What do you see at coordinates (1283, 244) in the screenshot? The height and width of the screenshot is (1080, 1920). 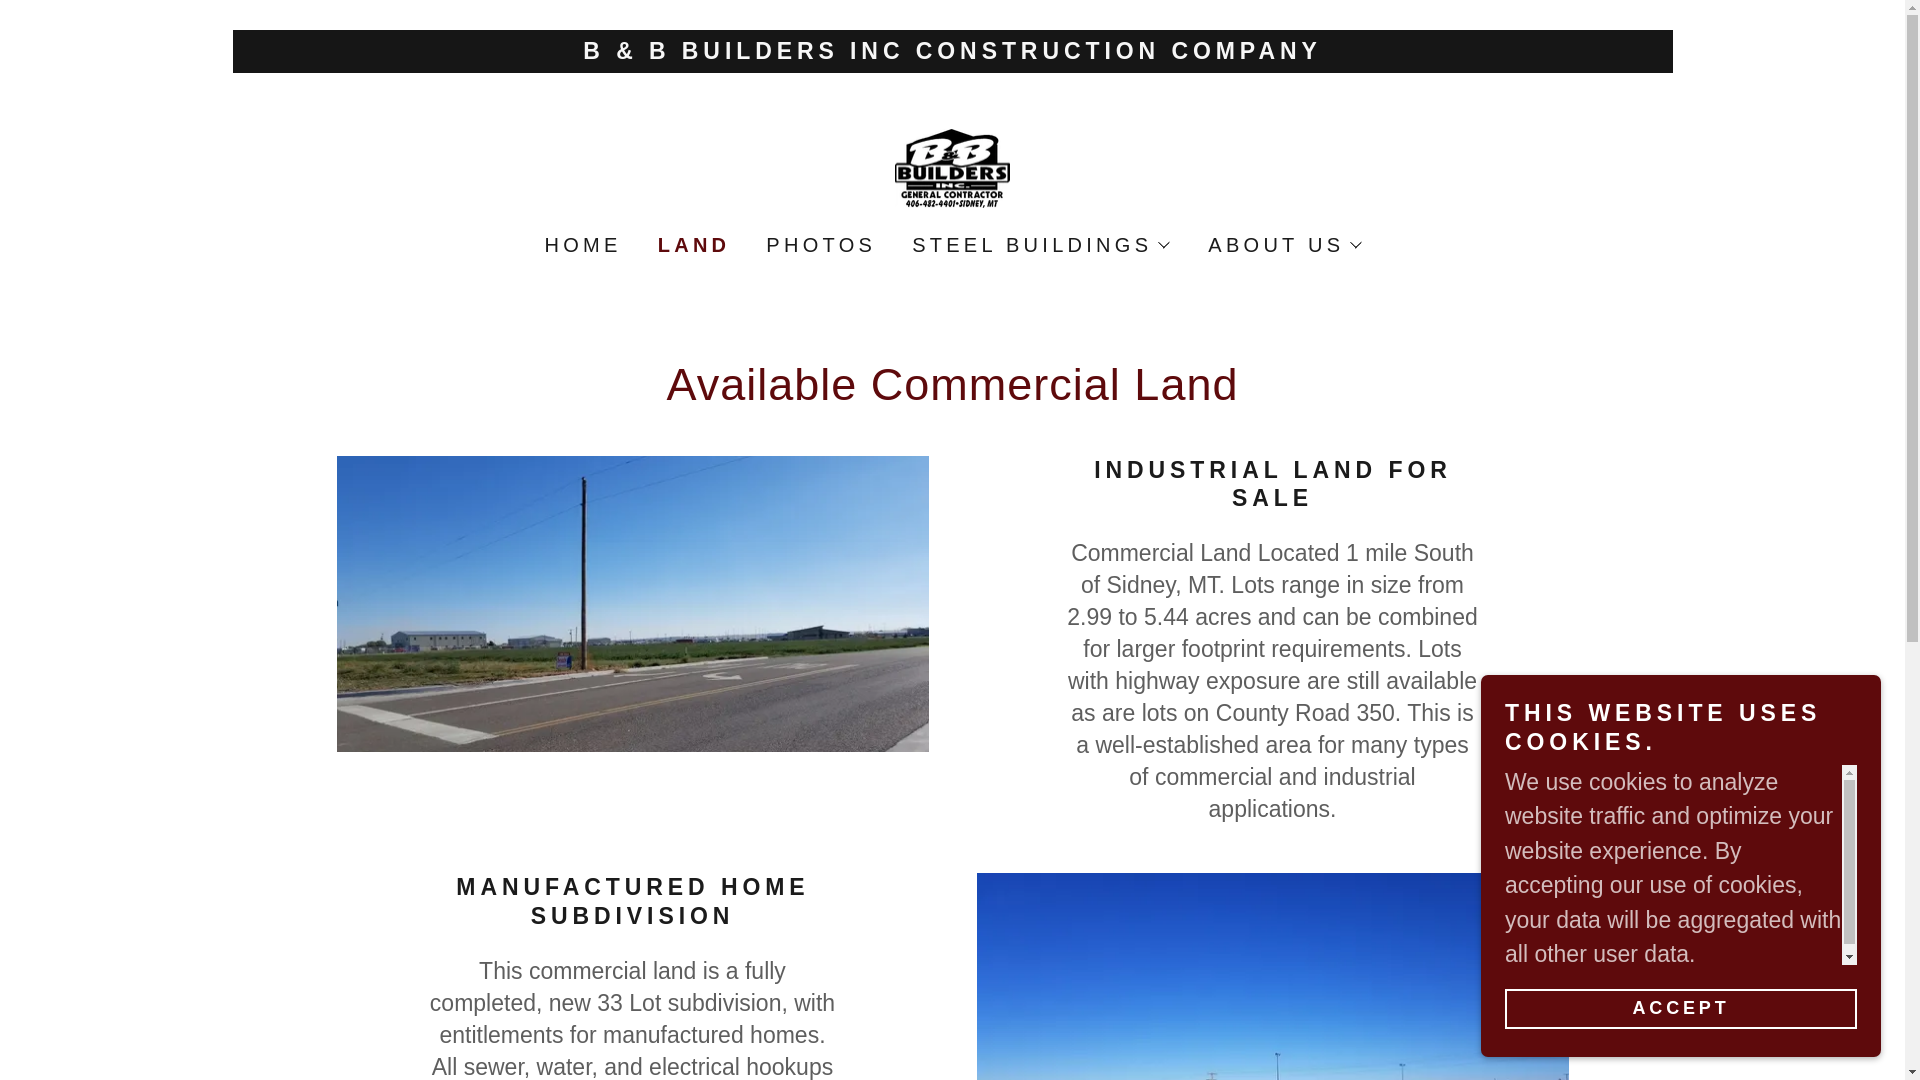 I see `ABOUT US` at bounding box center [1283, 244].